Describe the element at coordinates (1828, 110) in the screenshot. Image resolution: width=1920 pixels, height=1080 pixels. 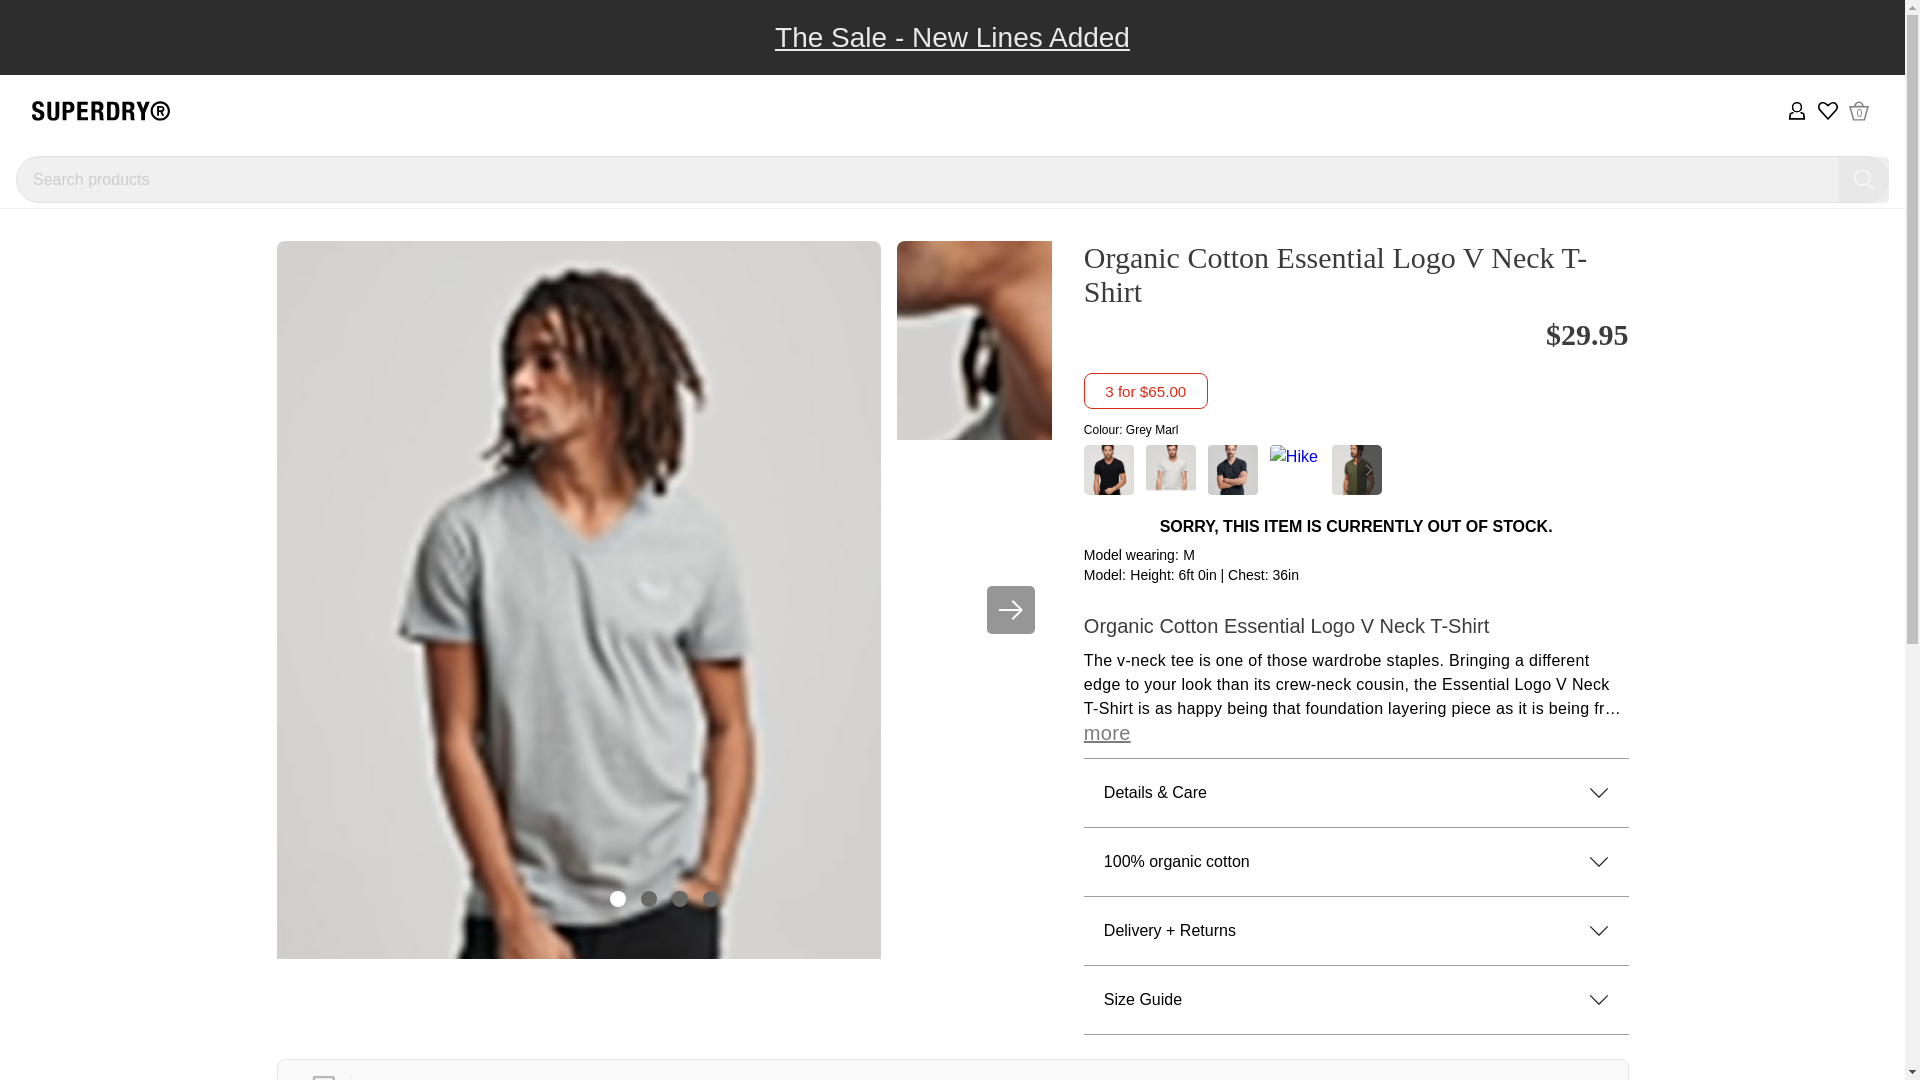
I see `Wish List` at that location.